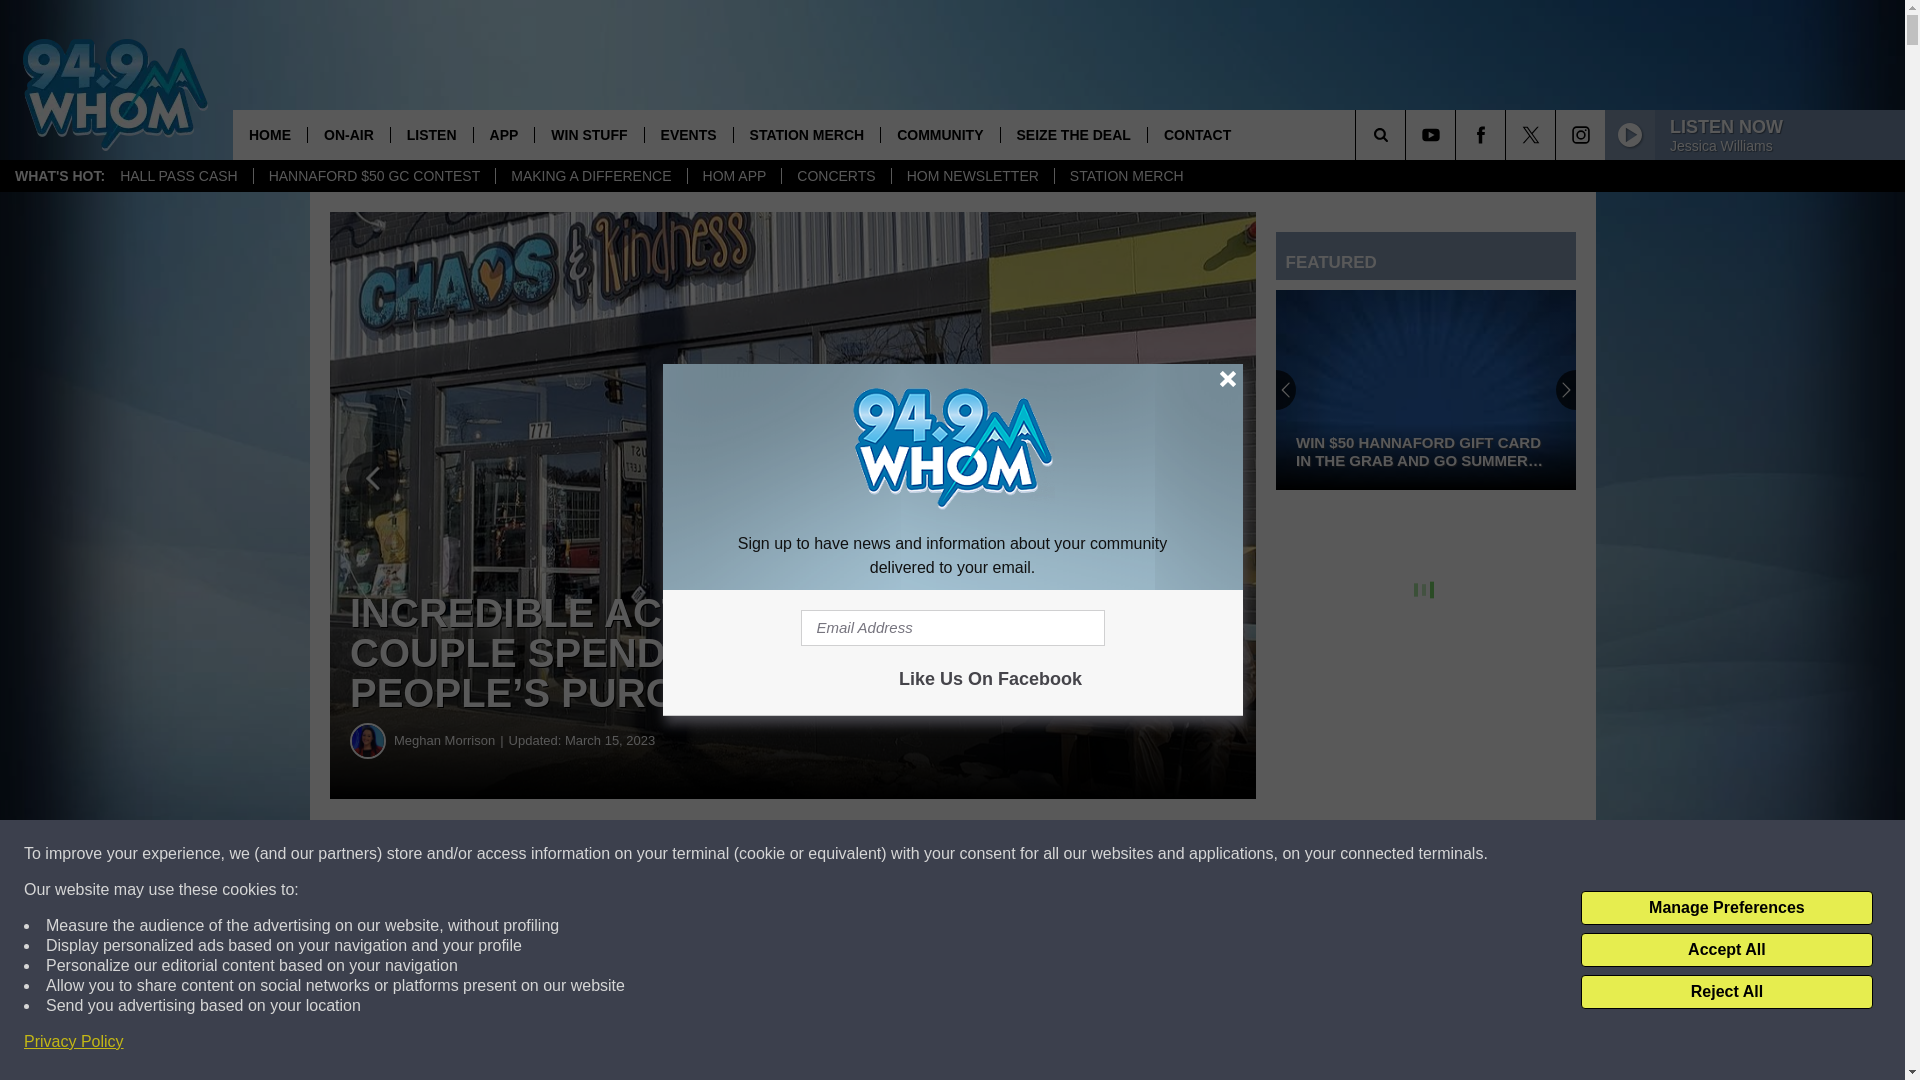 The image size is (1920, 1080). What do you see at coordinates (1408, 134) in the screenshot?
I see `SEARCH` at bounding box center [1408, 134].